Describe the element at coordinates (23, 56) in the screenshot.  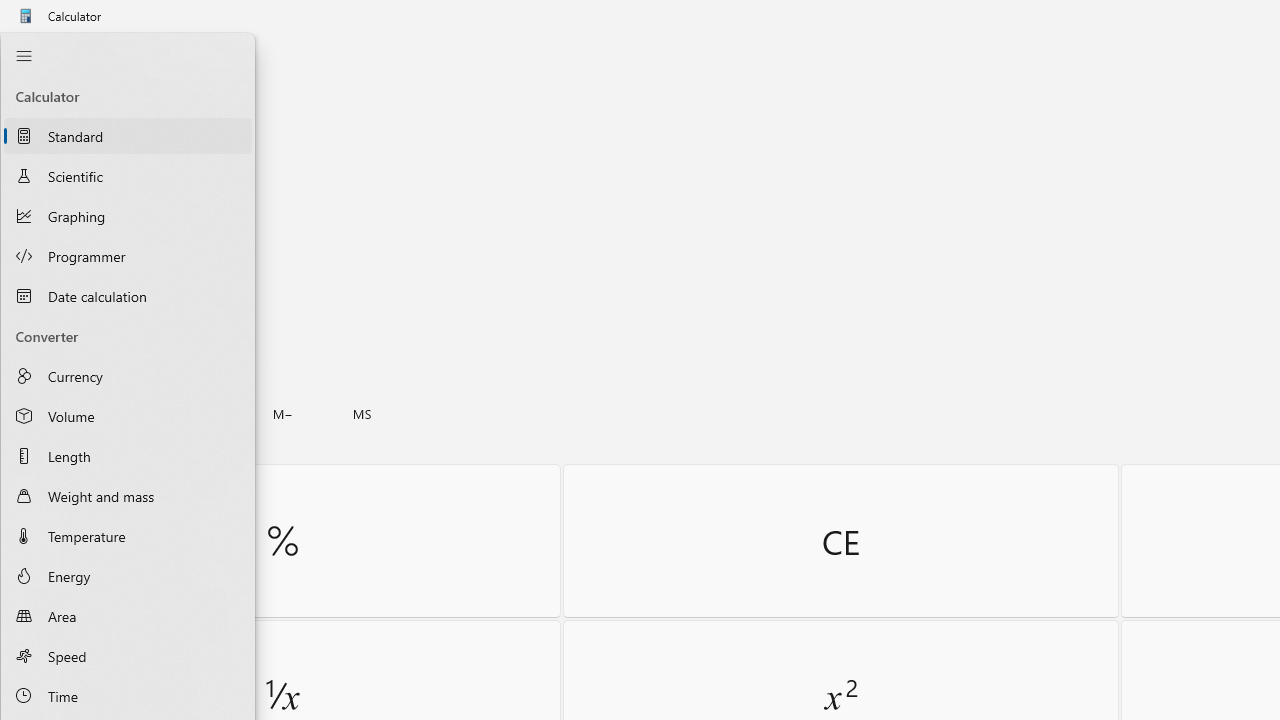
I see `Close Navigation` at that location.